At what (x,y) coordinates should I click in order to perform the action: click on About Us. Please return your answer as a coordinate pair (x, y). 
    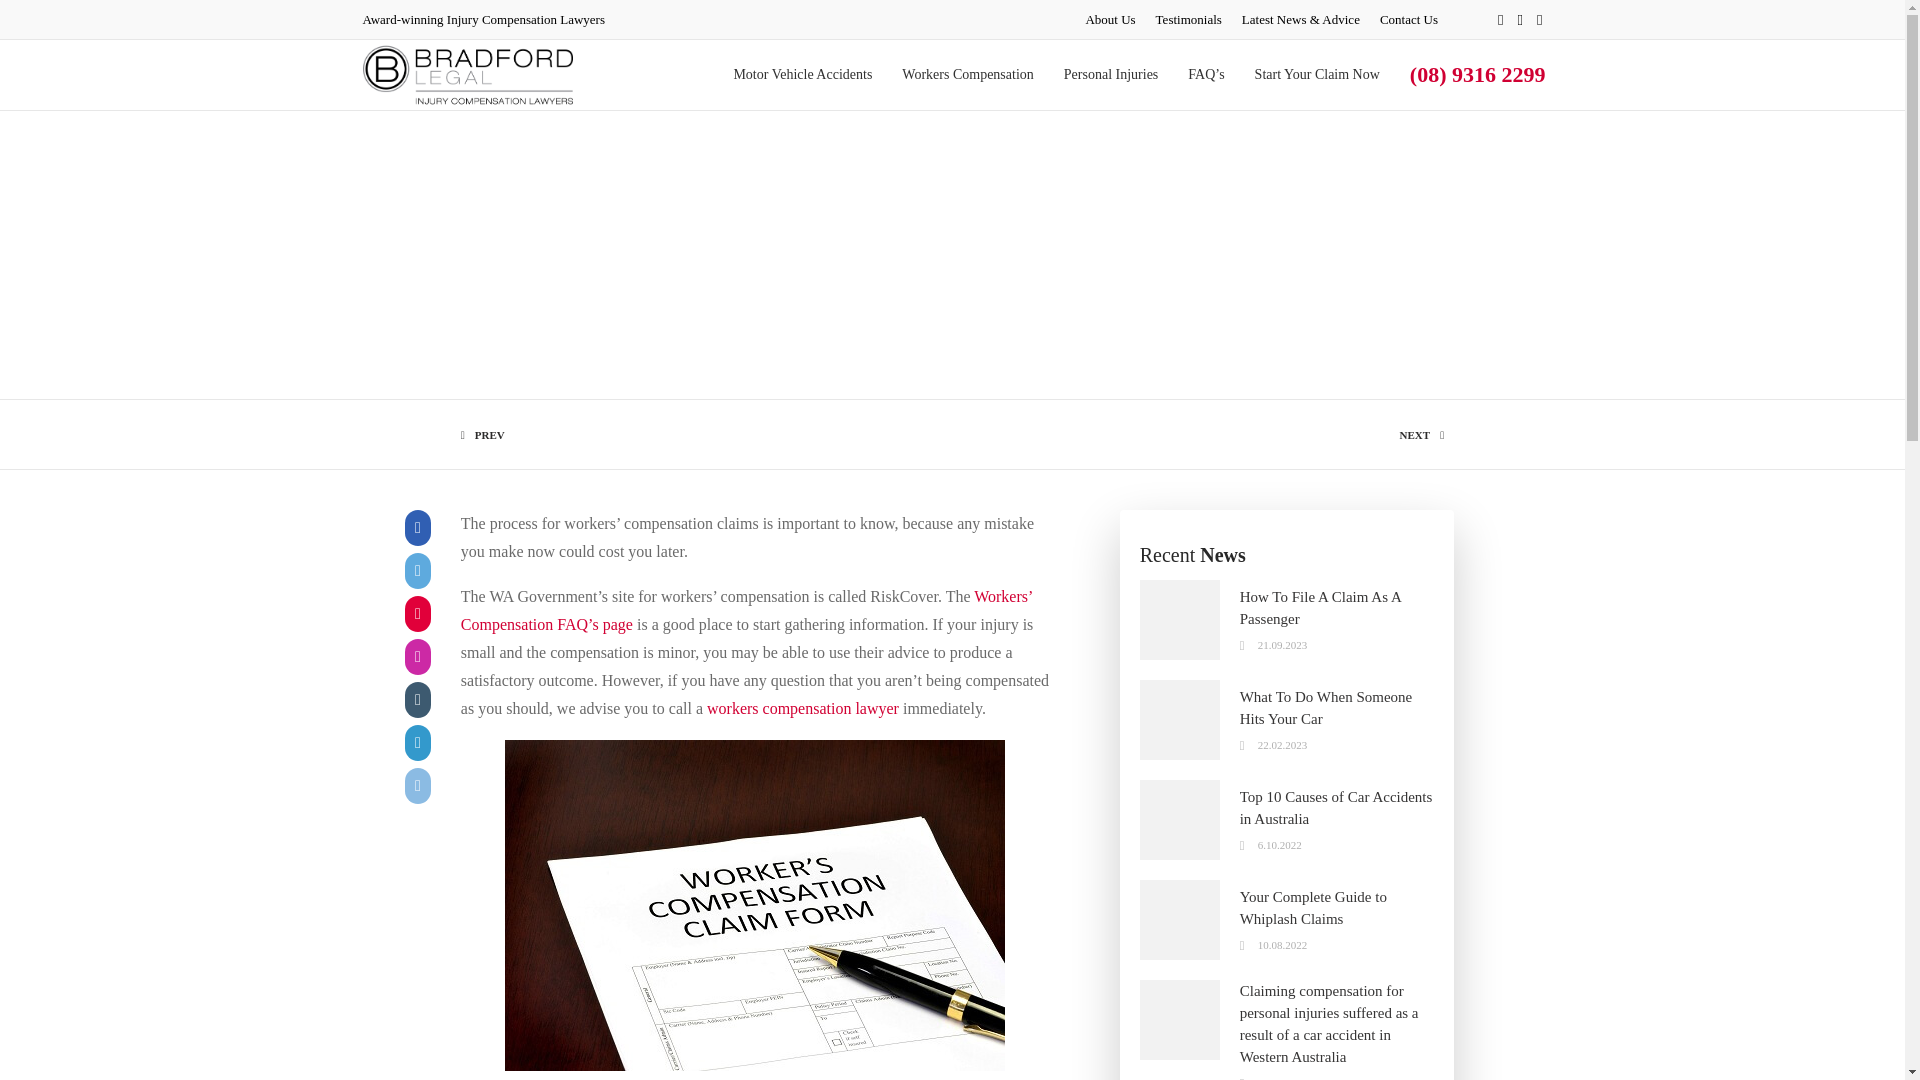
    Looking at the image, I should click on (1109, 19).